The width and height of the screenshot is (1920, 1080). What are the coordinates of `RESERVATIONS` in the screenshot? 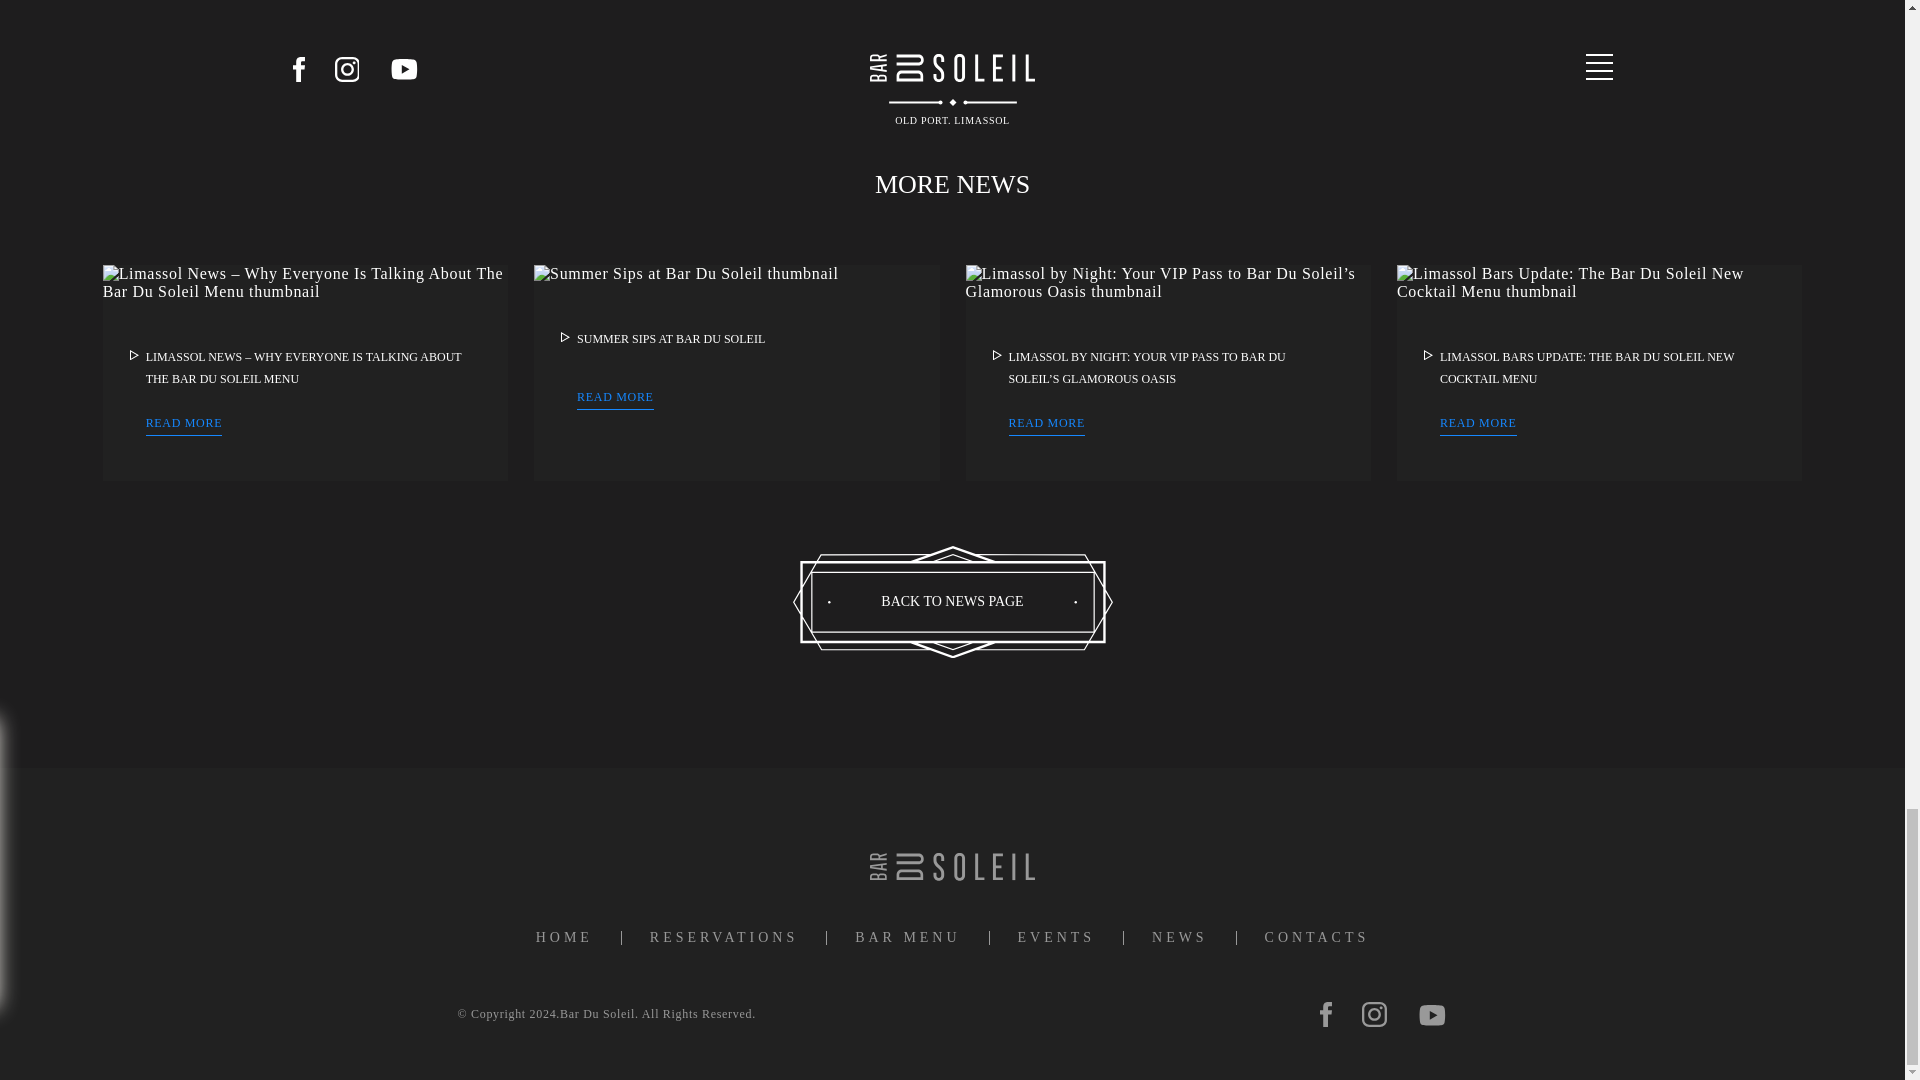 It's located at (724, 938).